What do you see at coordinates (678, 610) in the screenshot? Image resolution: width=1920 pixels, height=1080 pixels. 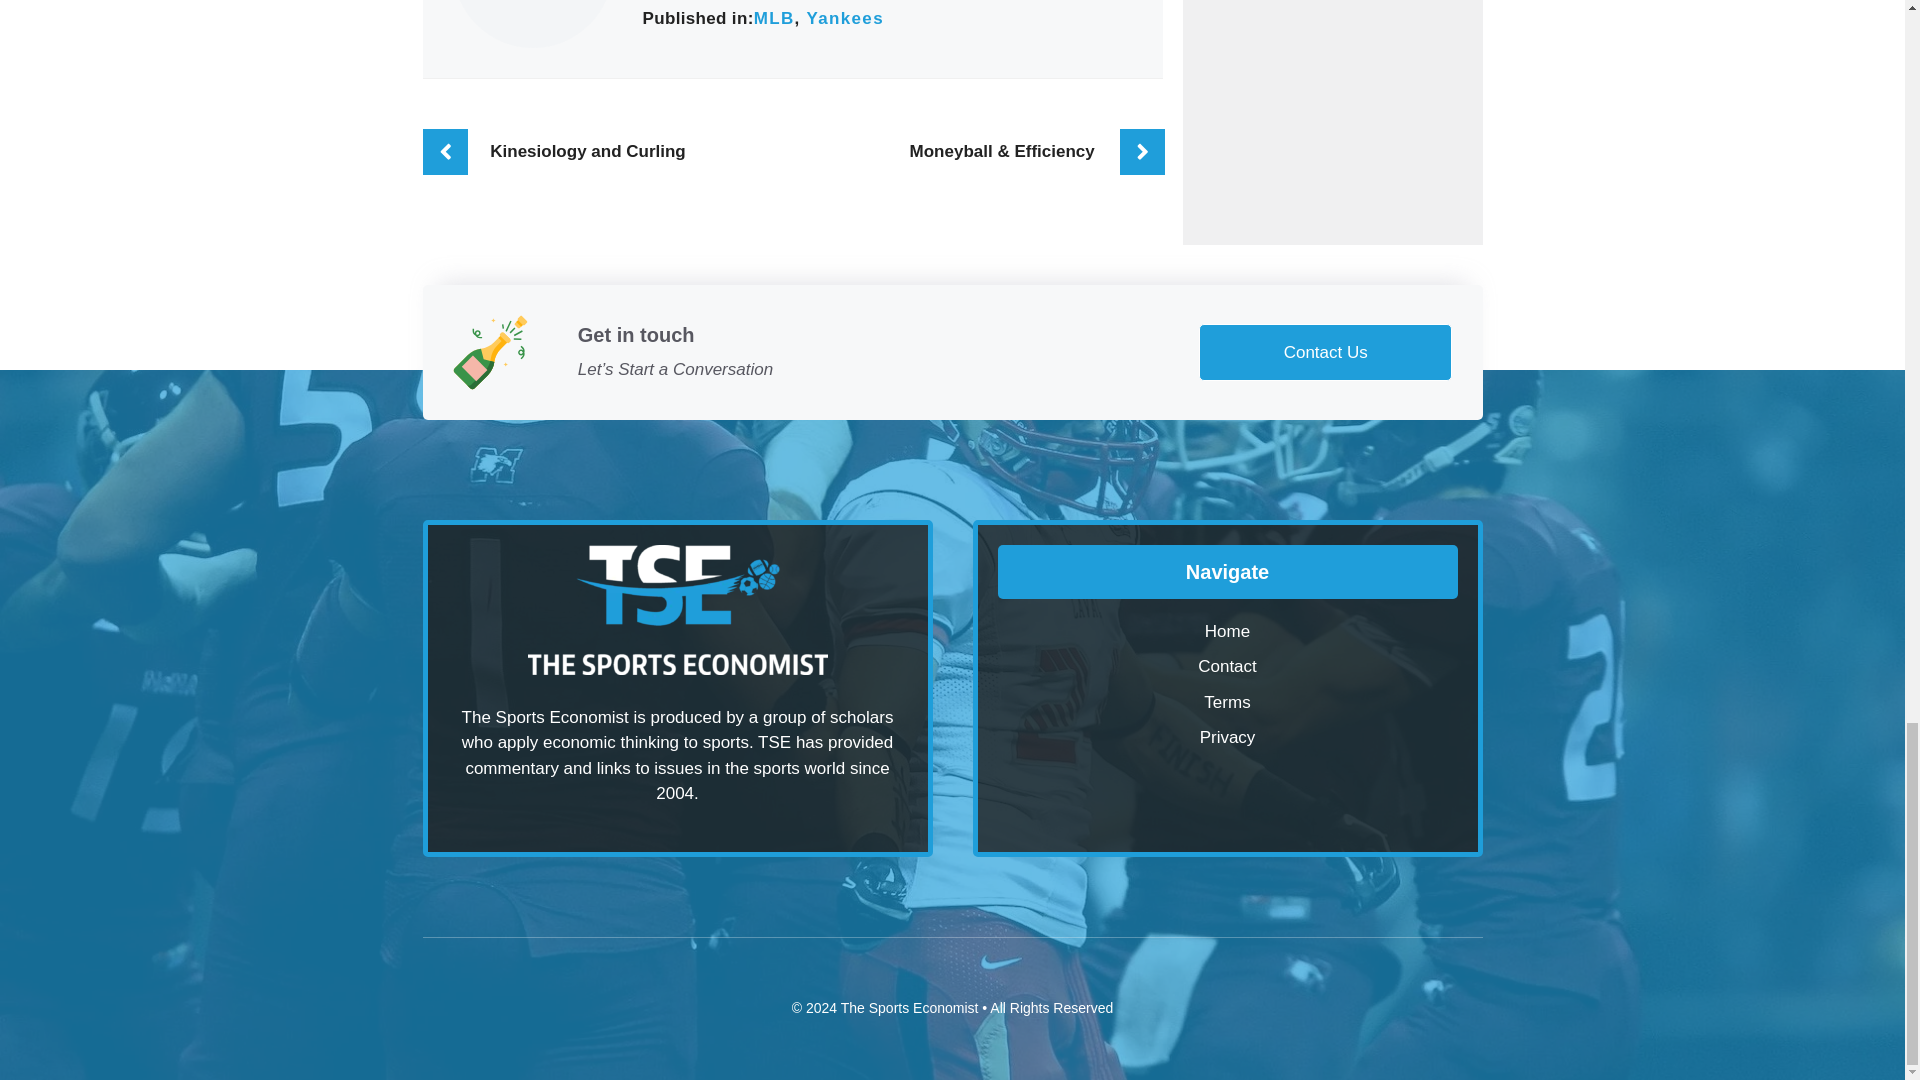 I see `thesportseconomist Logo` at bounding box center [678, 610].